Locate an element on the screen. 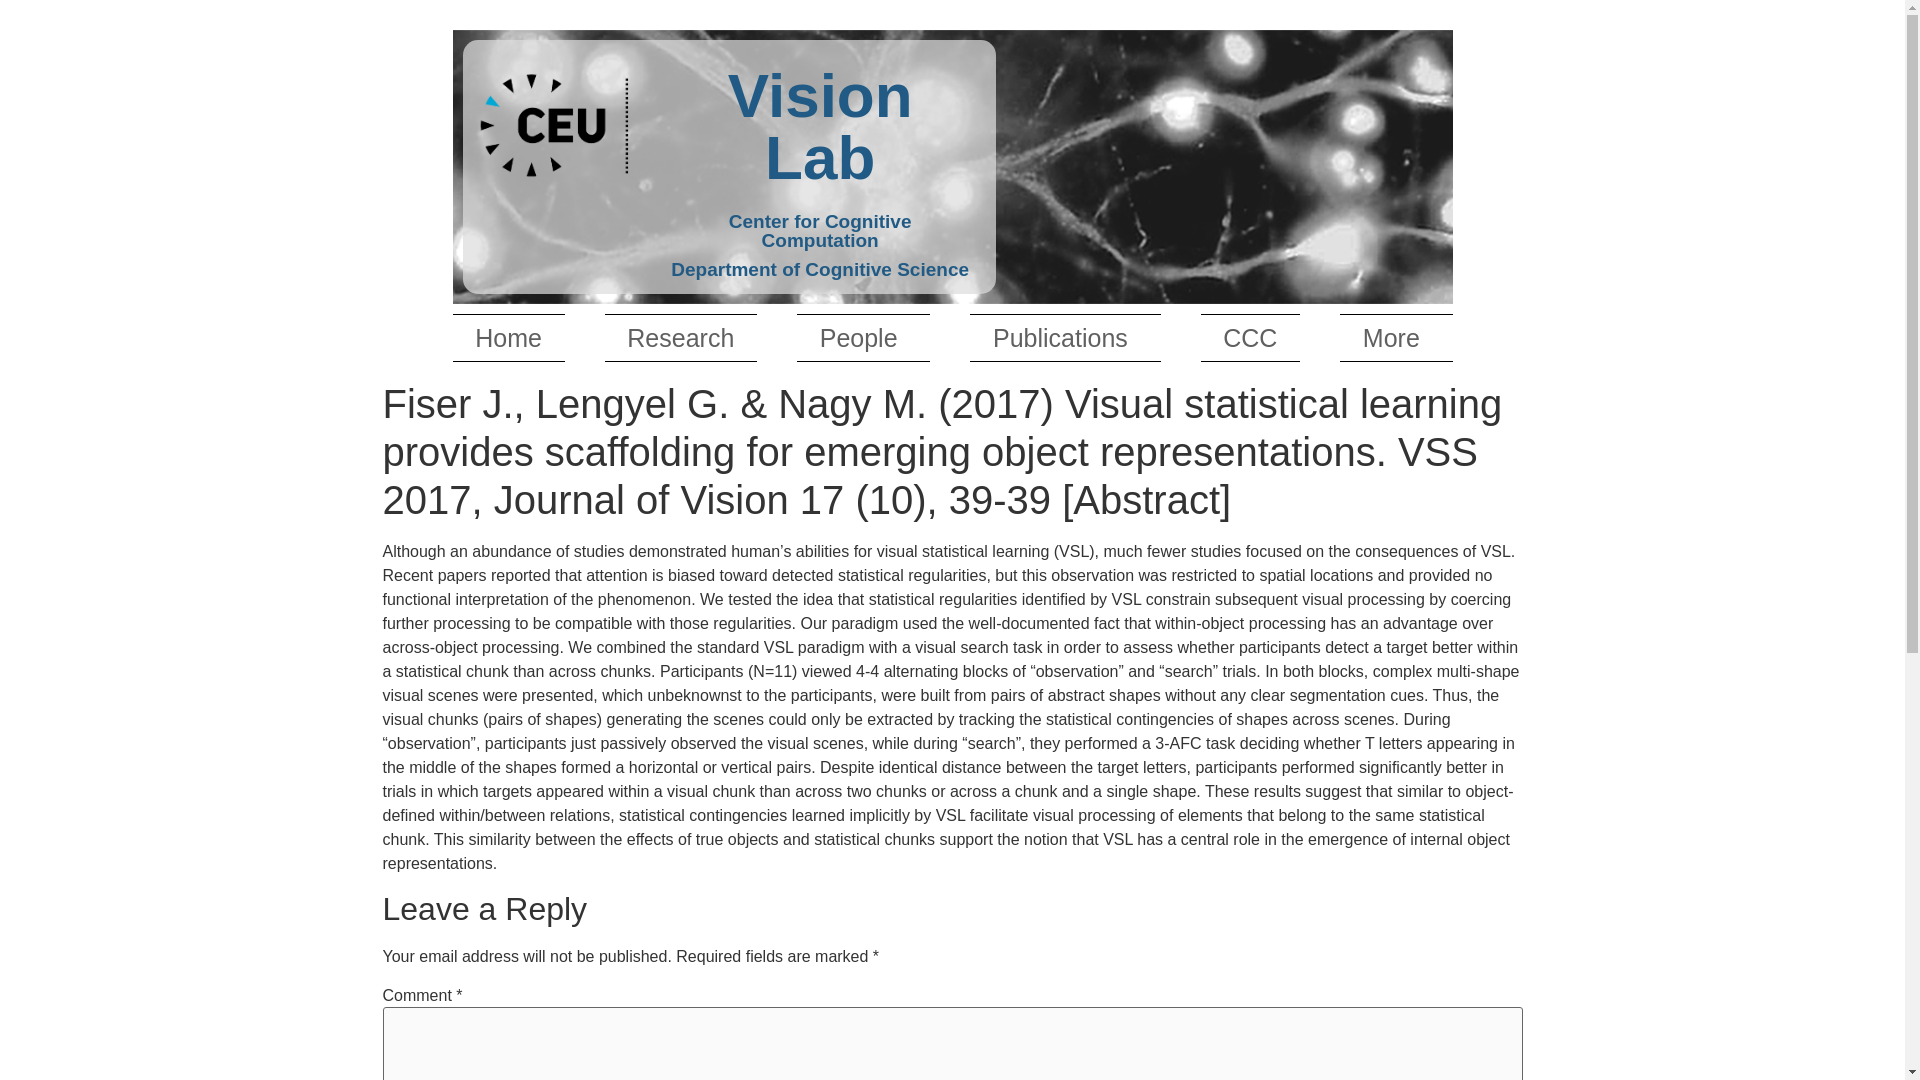  Home is located at coordinates (508, 338).